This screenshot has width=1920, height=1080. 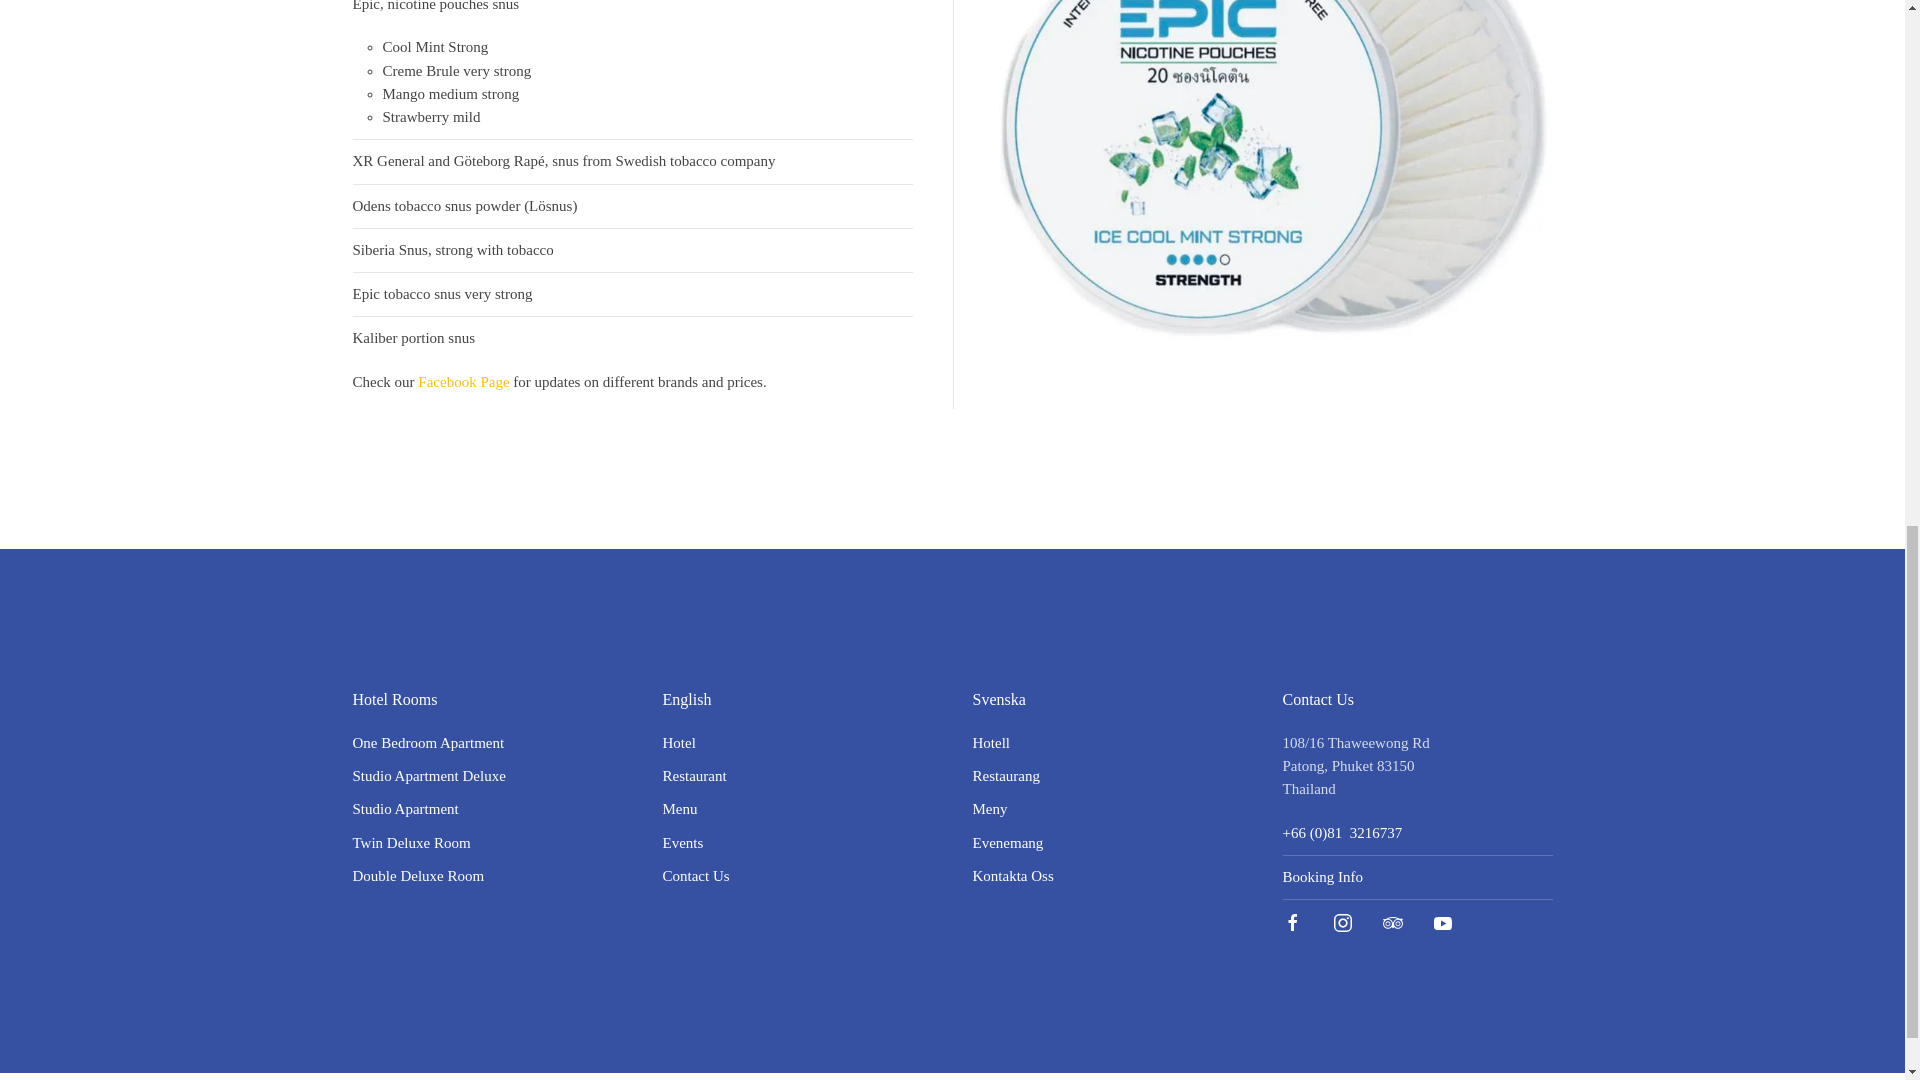 I want to click on Double Deluxe Room, so click(x=417, y=876).